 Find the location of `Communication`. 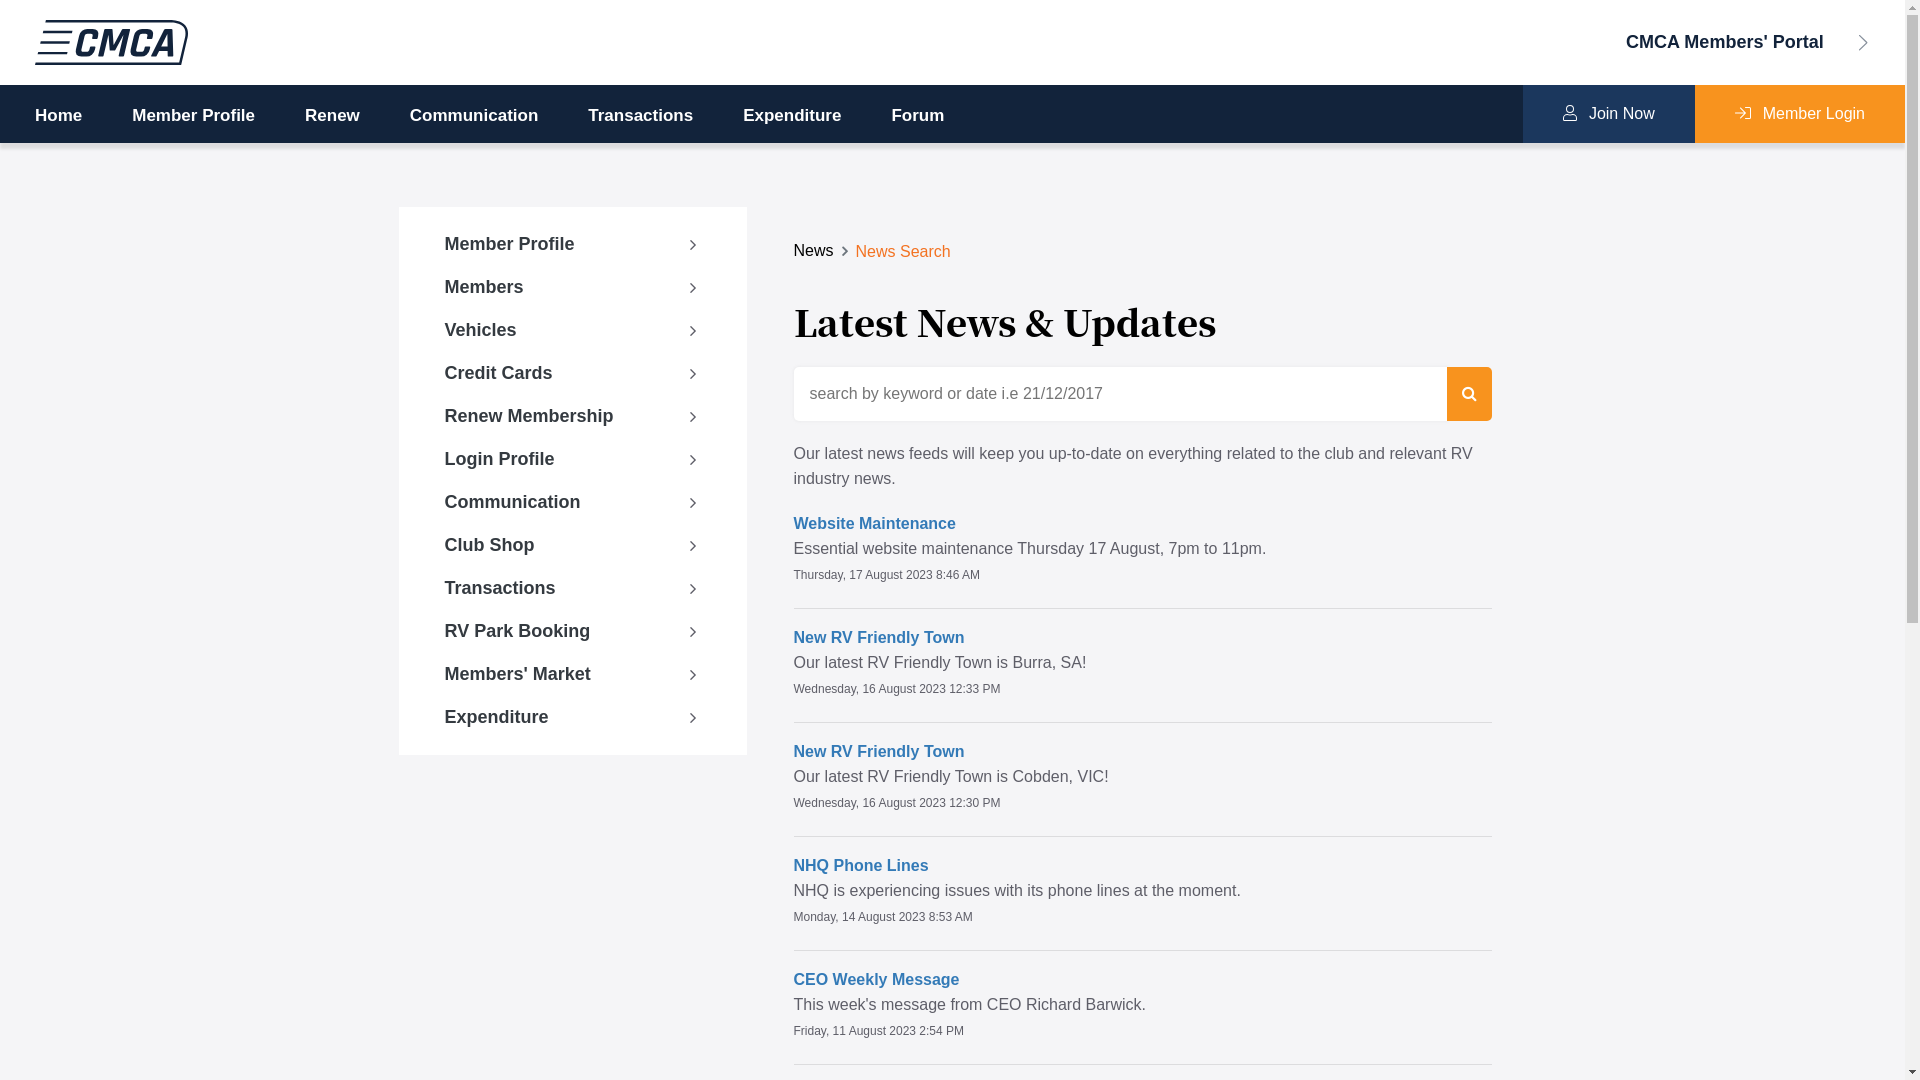

Communication is located at coordinates (573, 502).